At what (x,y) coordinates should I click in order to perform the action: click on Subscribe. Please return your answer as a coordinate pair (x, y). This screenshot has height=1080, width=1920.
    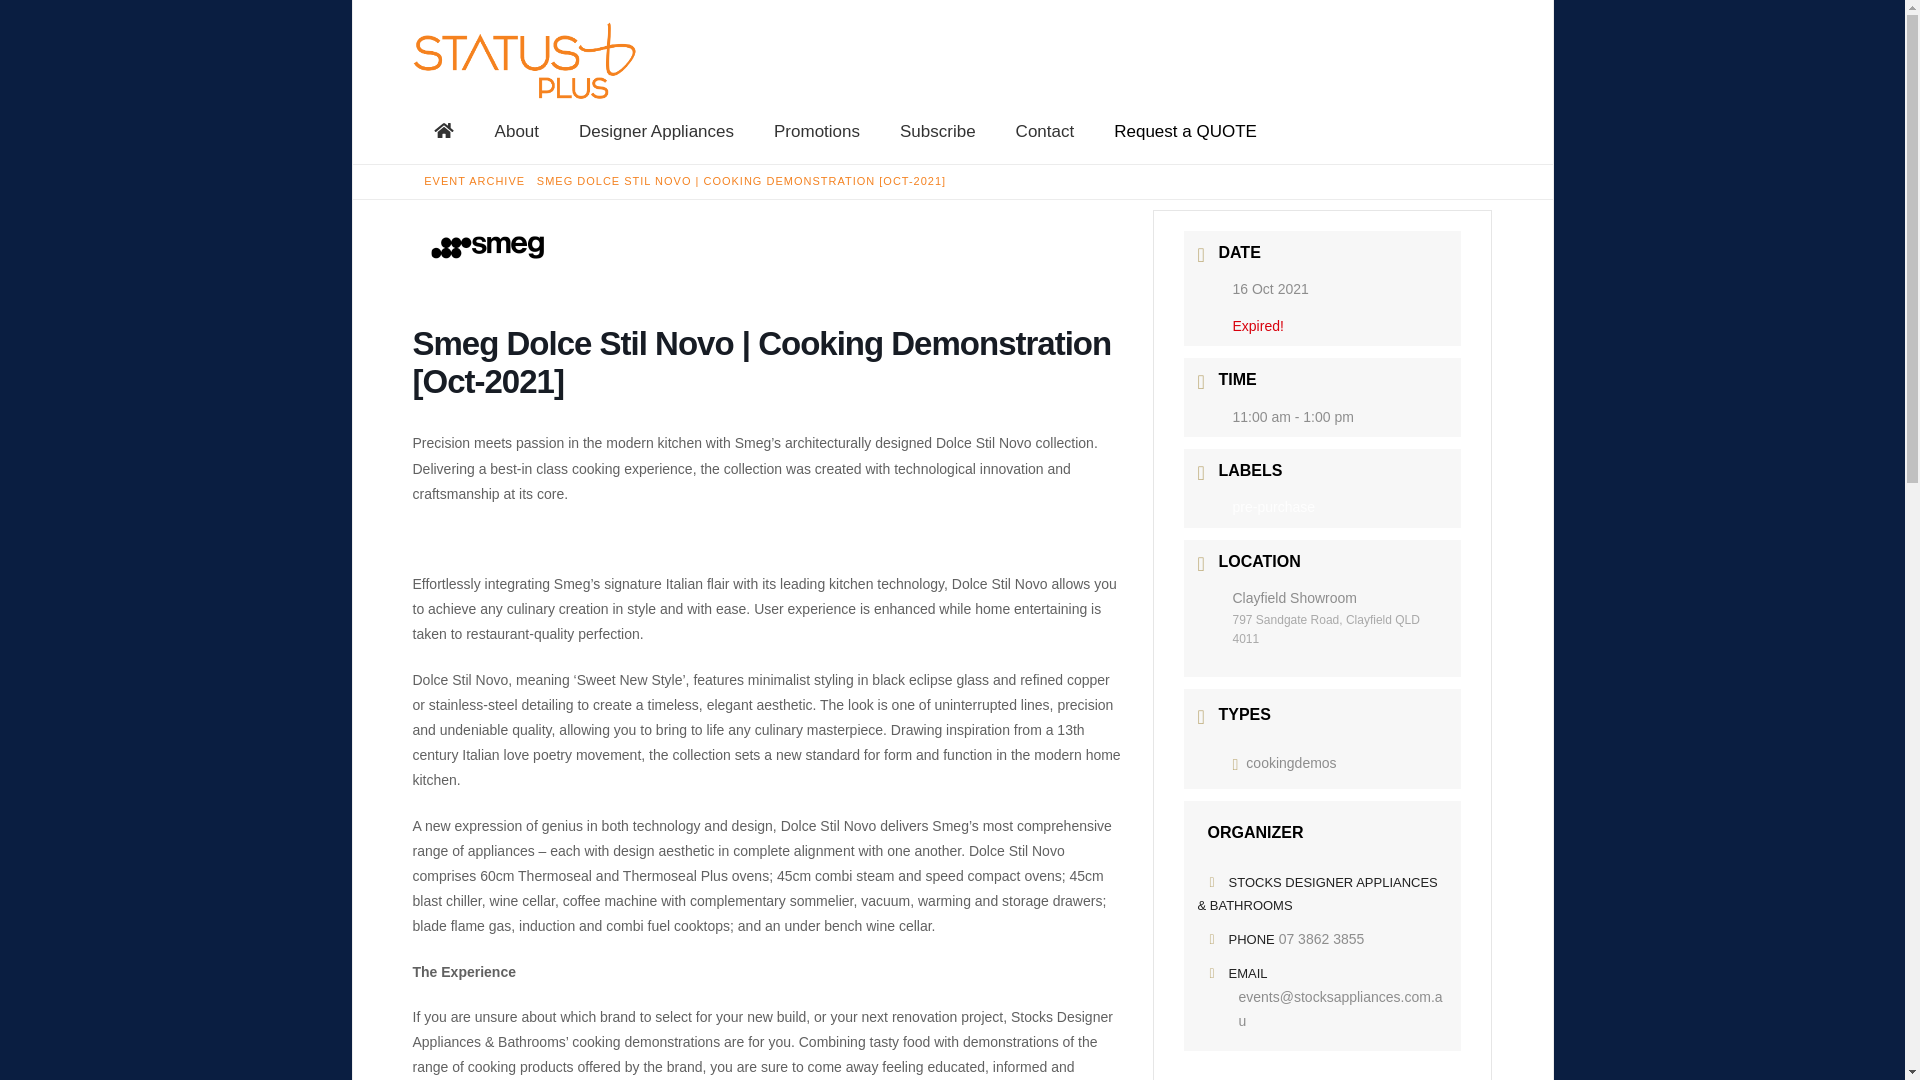
    Looking at the image, I should click on (938, 132).